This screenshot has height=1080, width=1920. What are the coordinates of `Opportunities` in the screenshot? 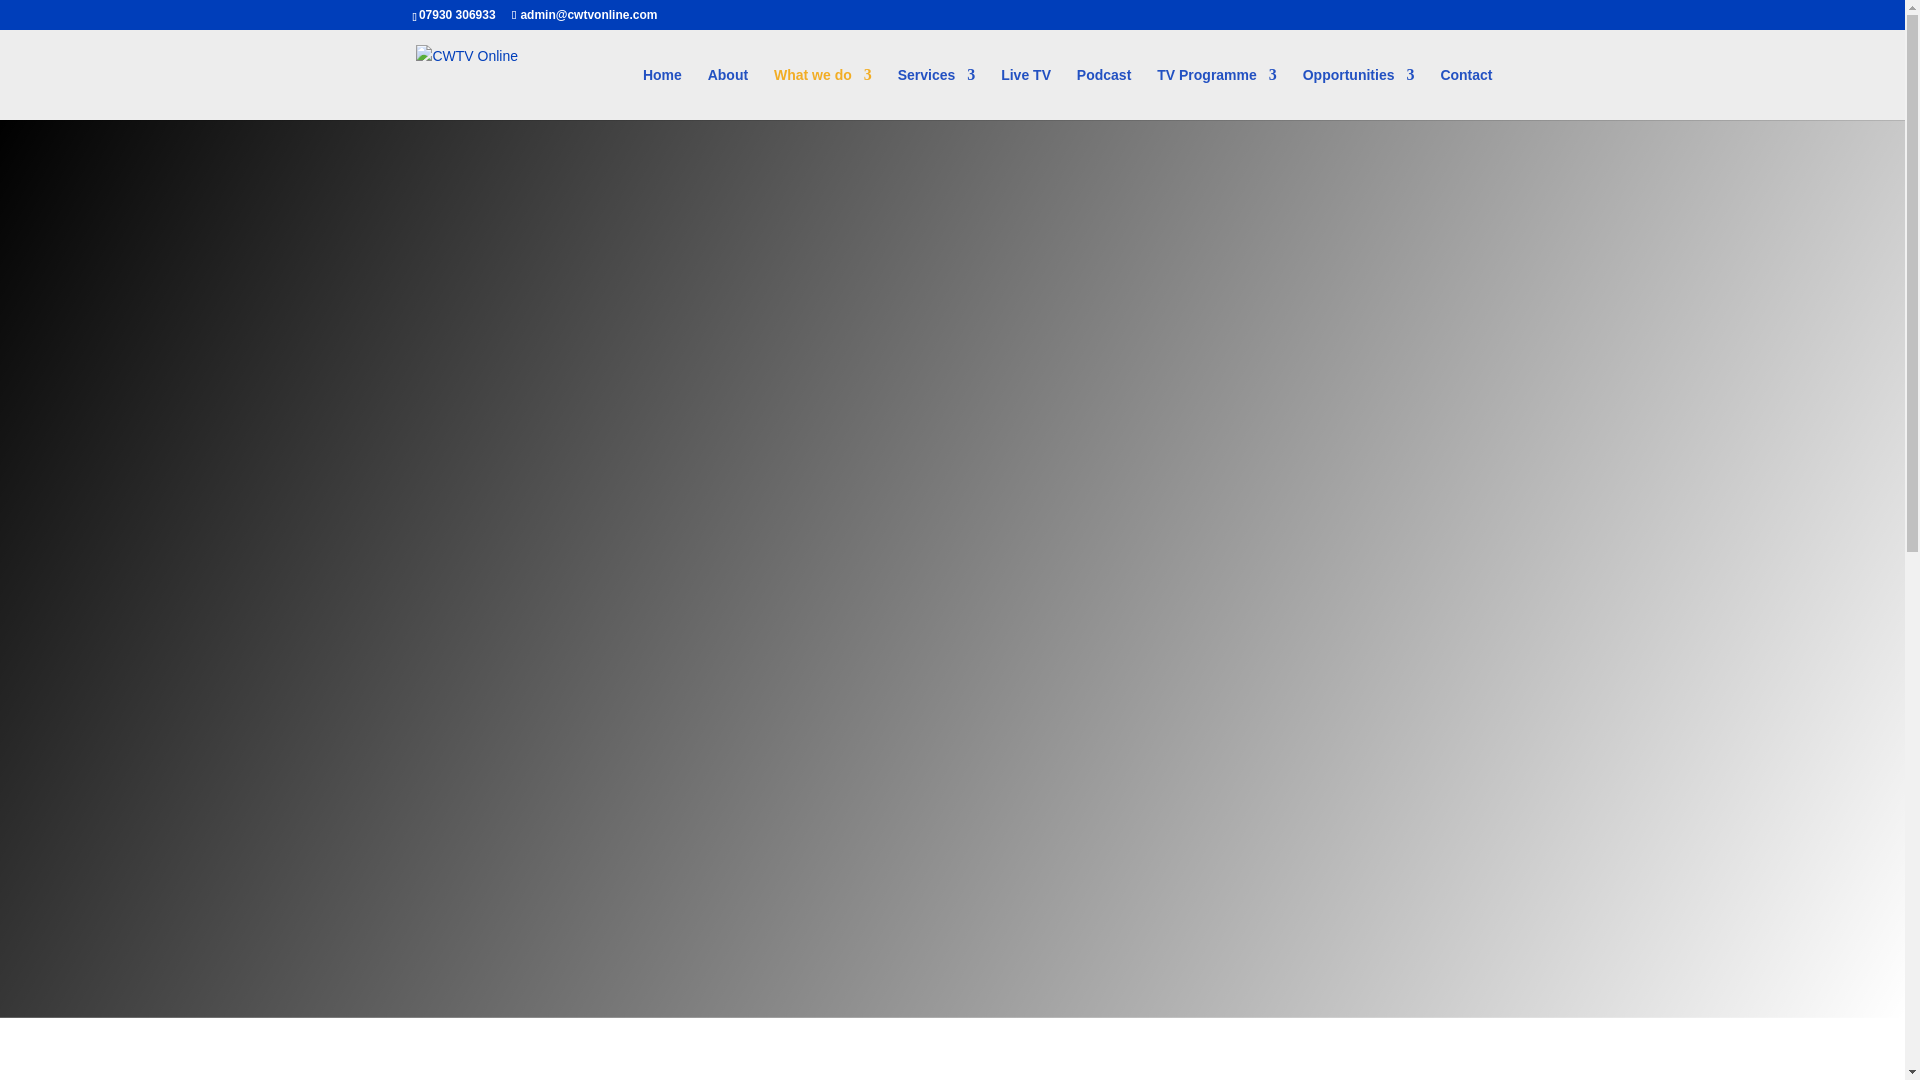 It's located at (1359, 94).